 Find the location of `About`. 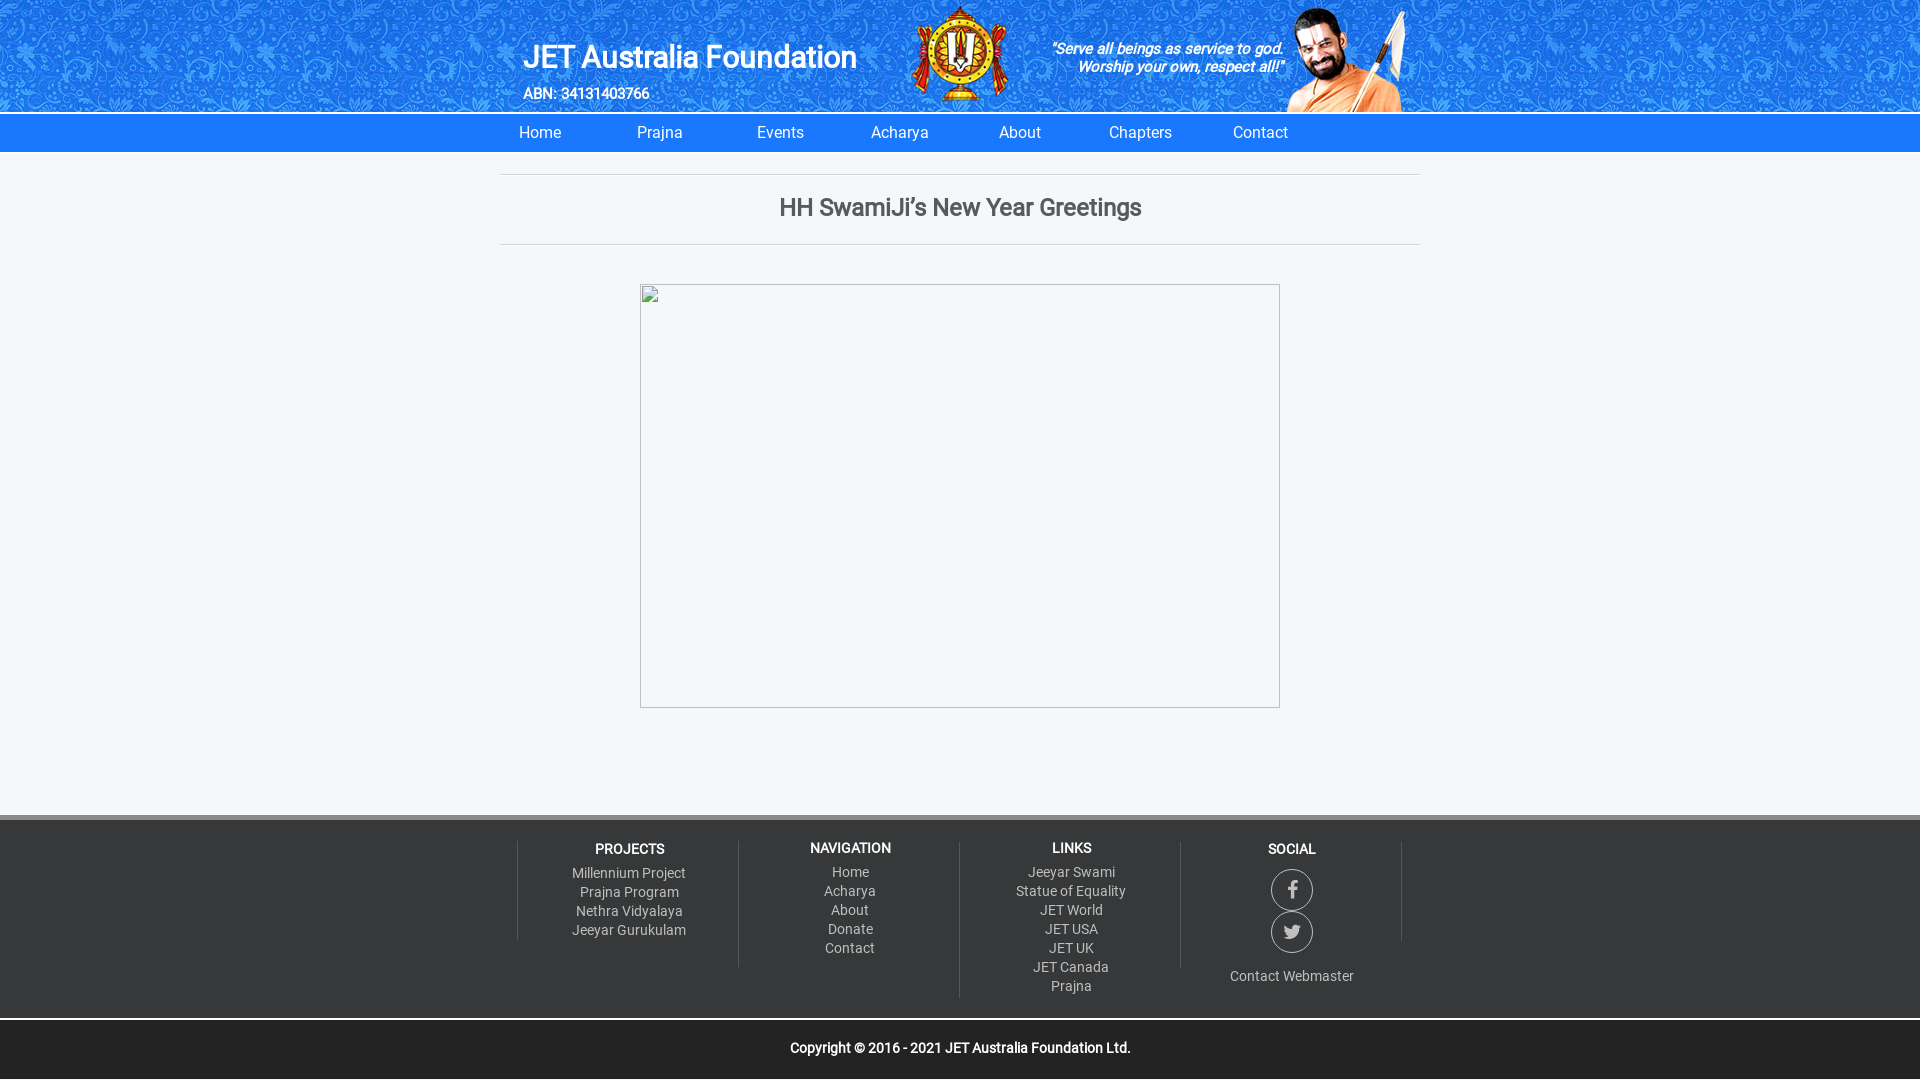

About is located at coordinates (850, 910).